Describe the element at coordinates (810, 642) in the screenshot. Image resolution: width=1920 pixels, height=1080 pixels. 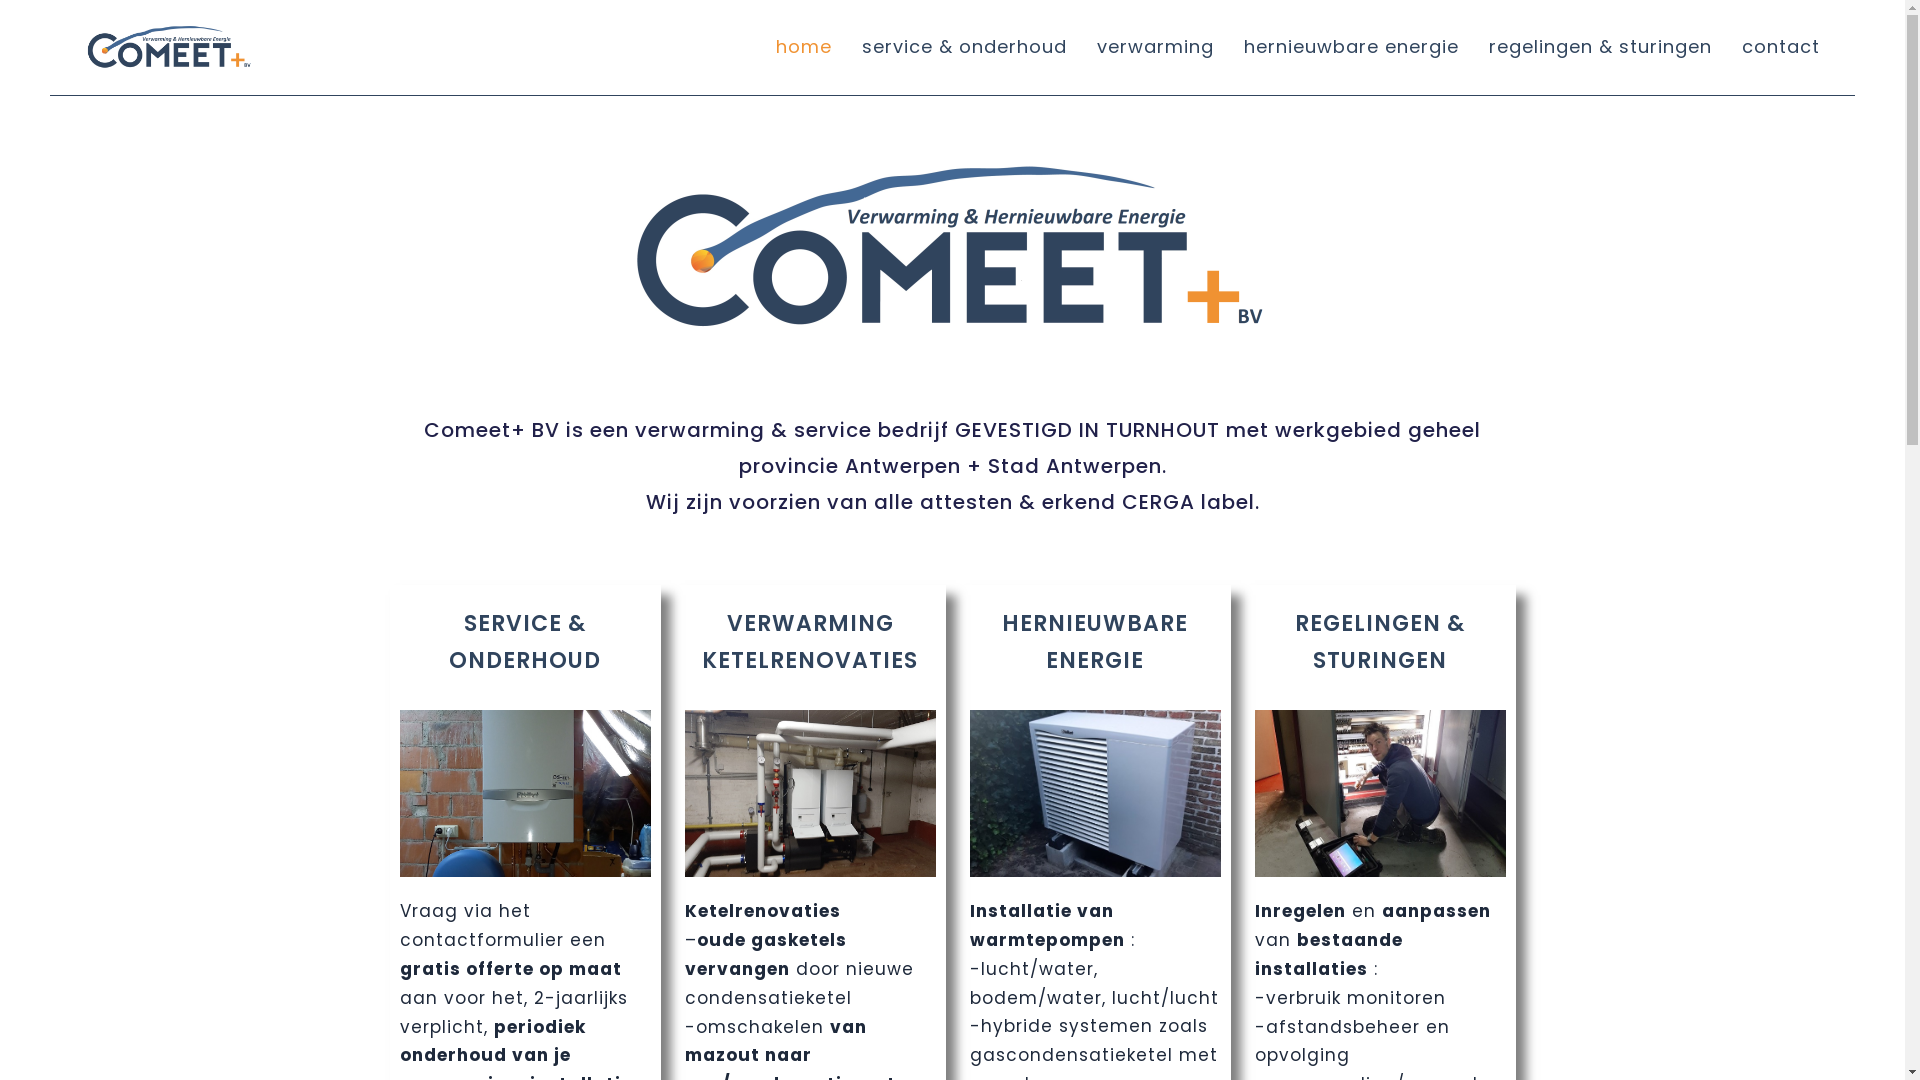
I see `VERWARMING KETELRENOVATIES` at that location.